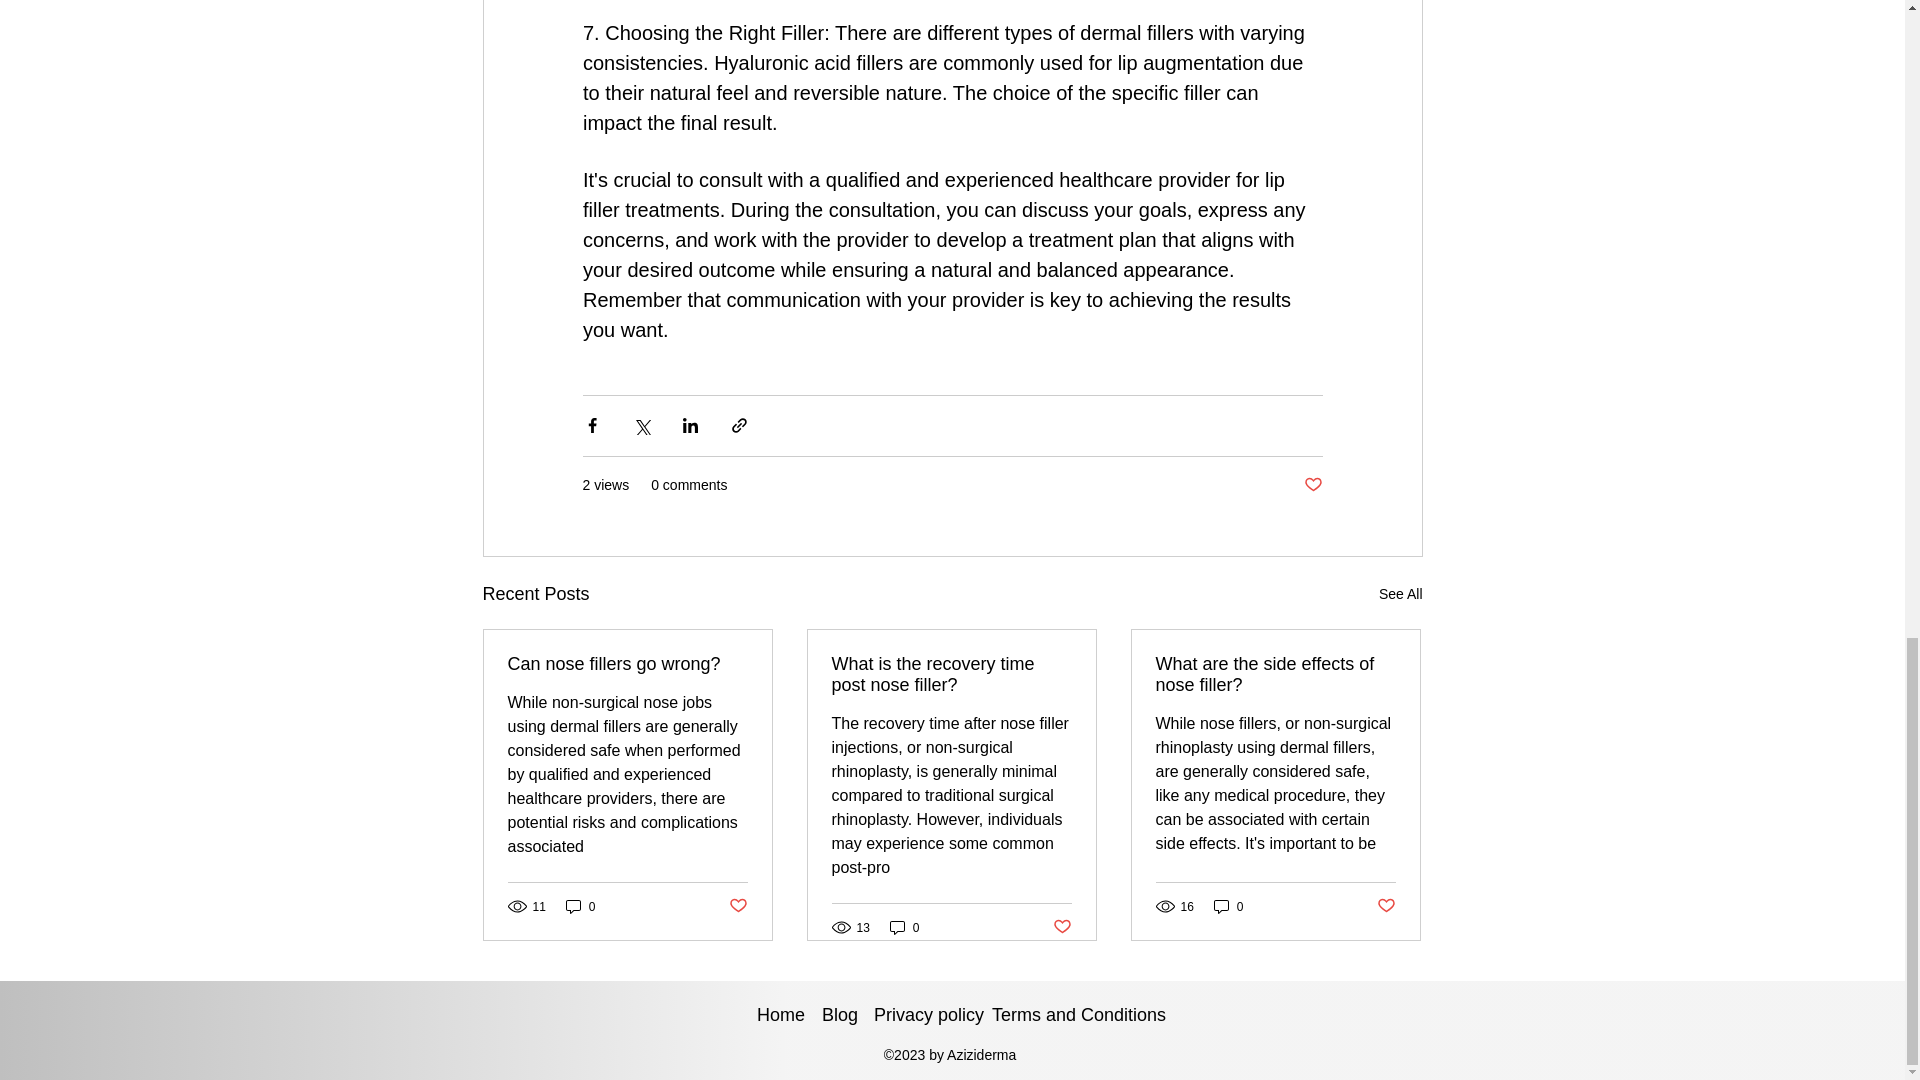  Describe the element at coordinates (1386, 906) in the screenshot. I see `Post not marked as liked` at that location.